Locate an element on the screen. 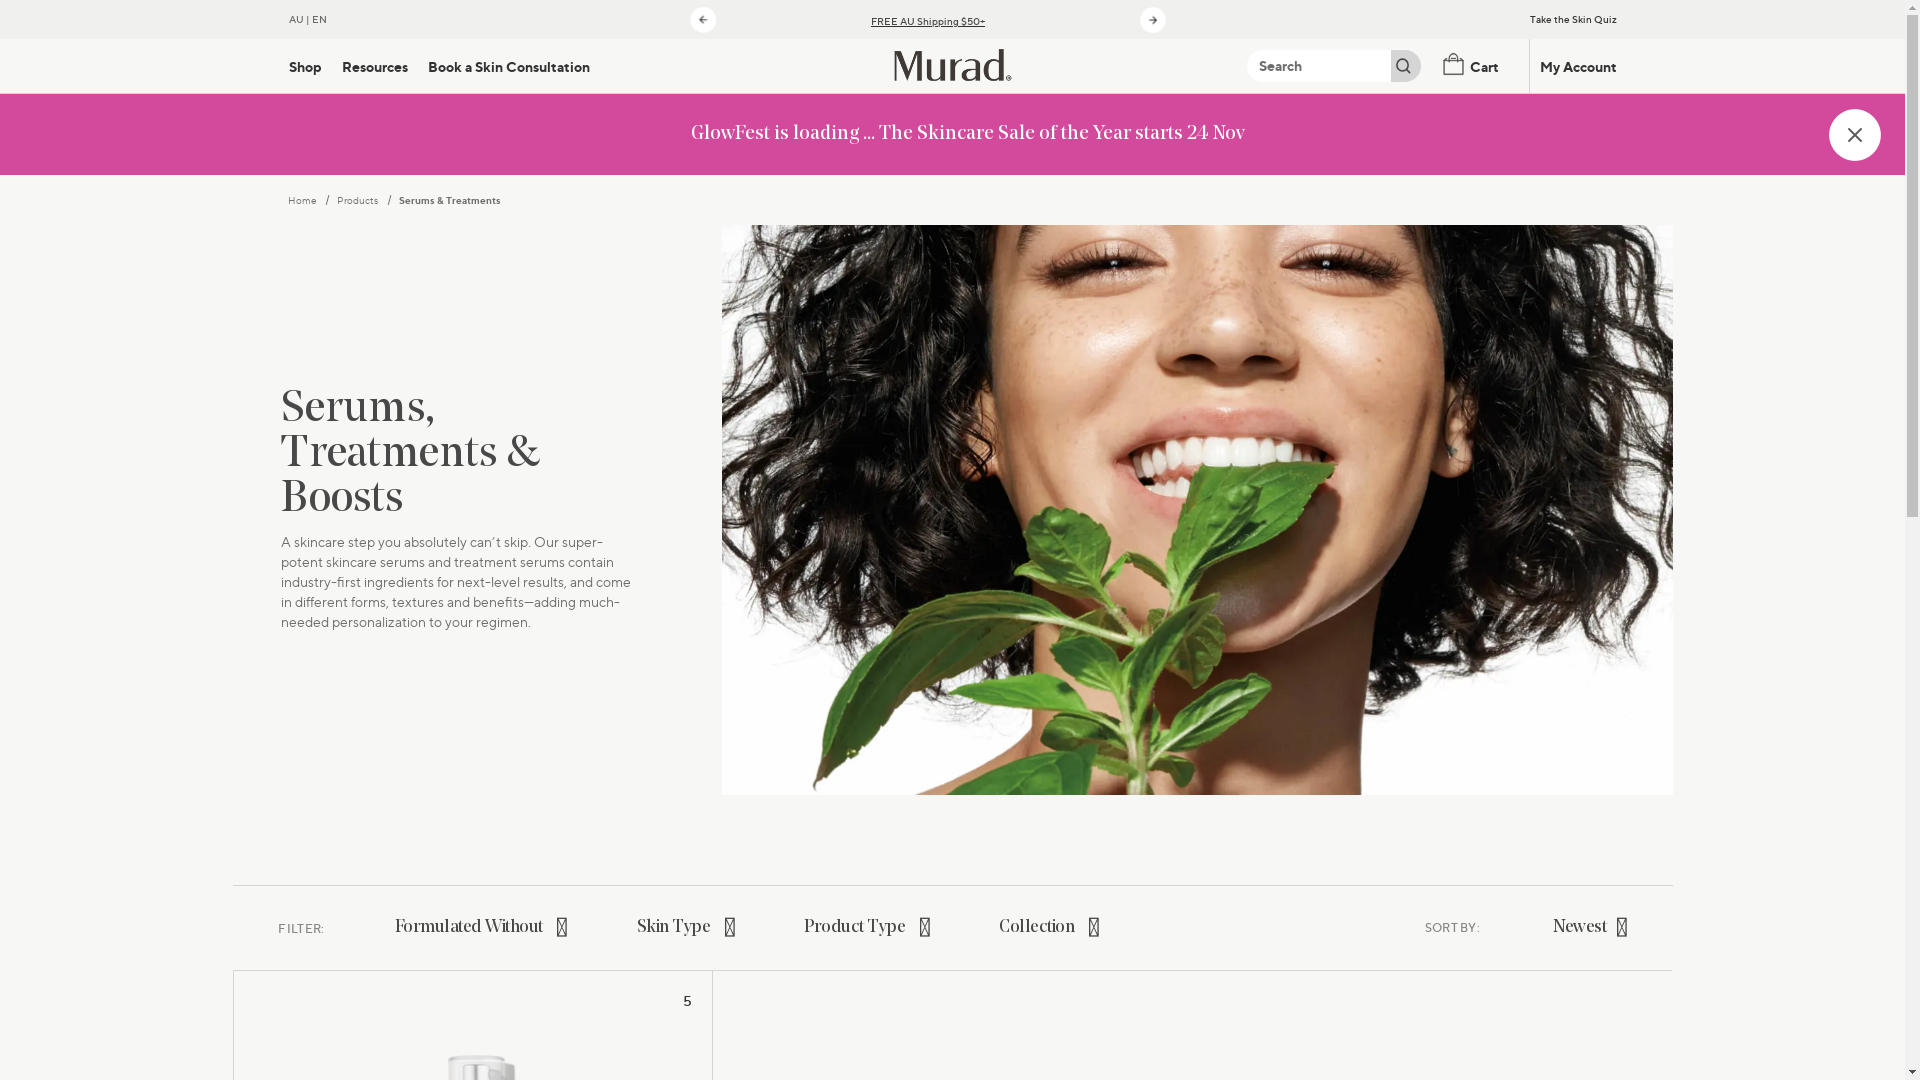 The image size is (1920, 1080). Serums & Treatments is located at coordinates (449, 200).